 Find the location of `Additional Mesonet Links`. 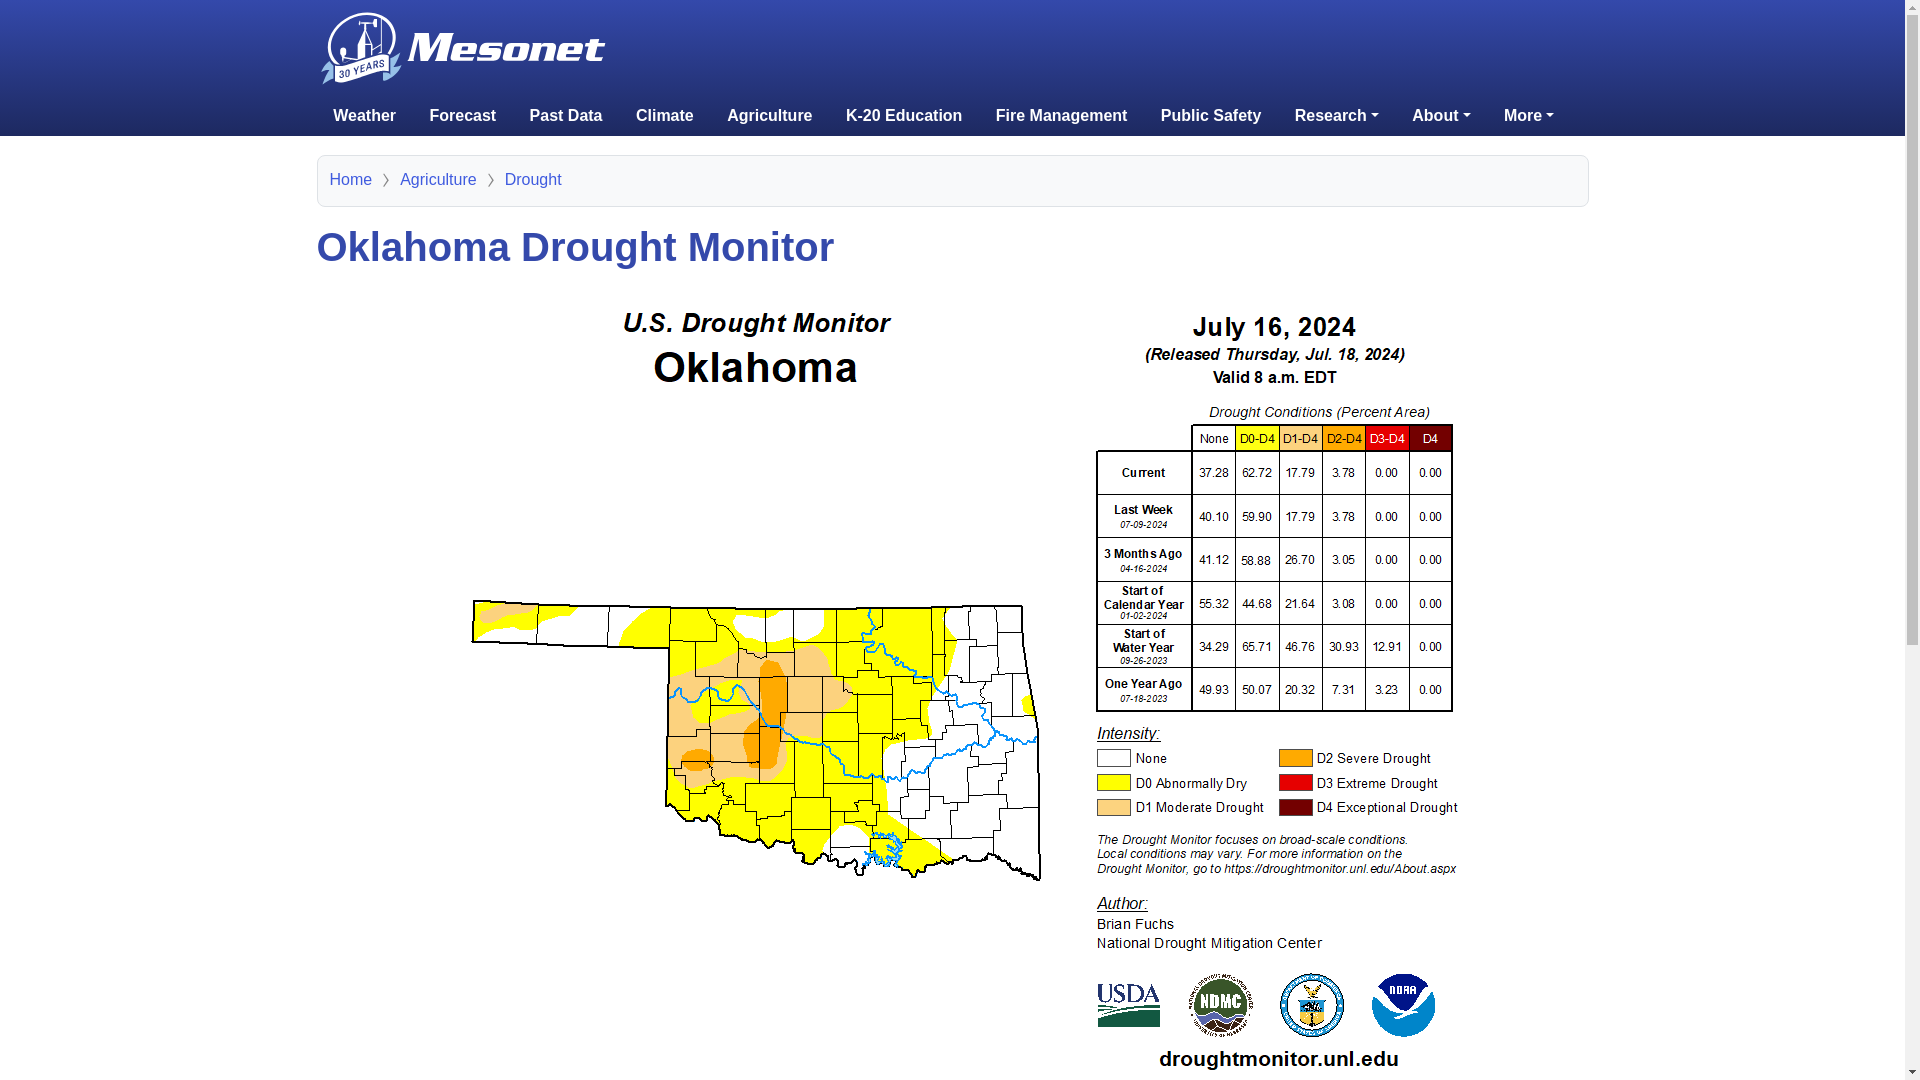

Additional Mesonet Links is located at coordinates (1528, 116).